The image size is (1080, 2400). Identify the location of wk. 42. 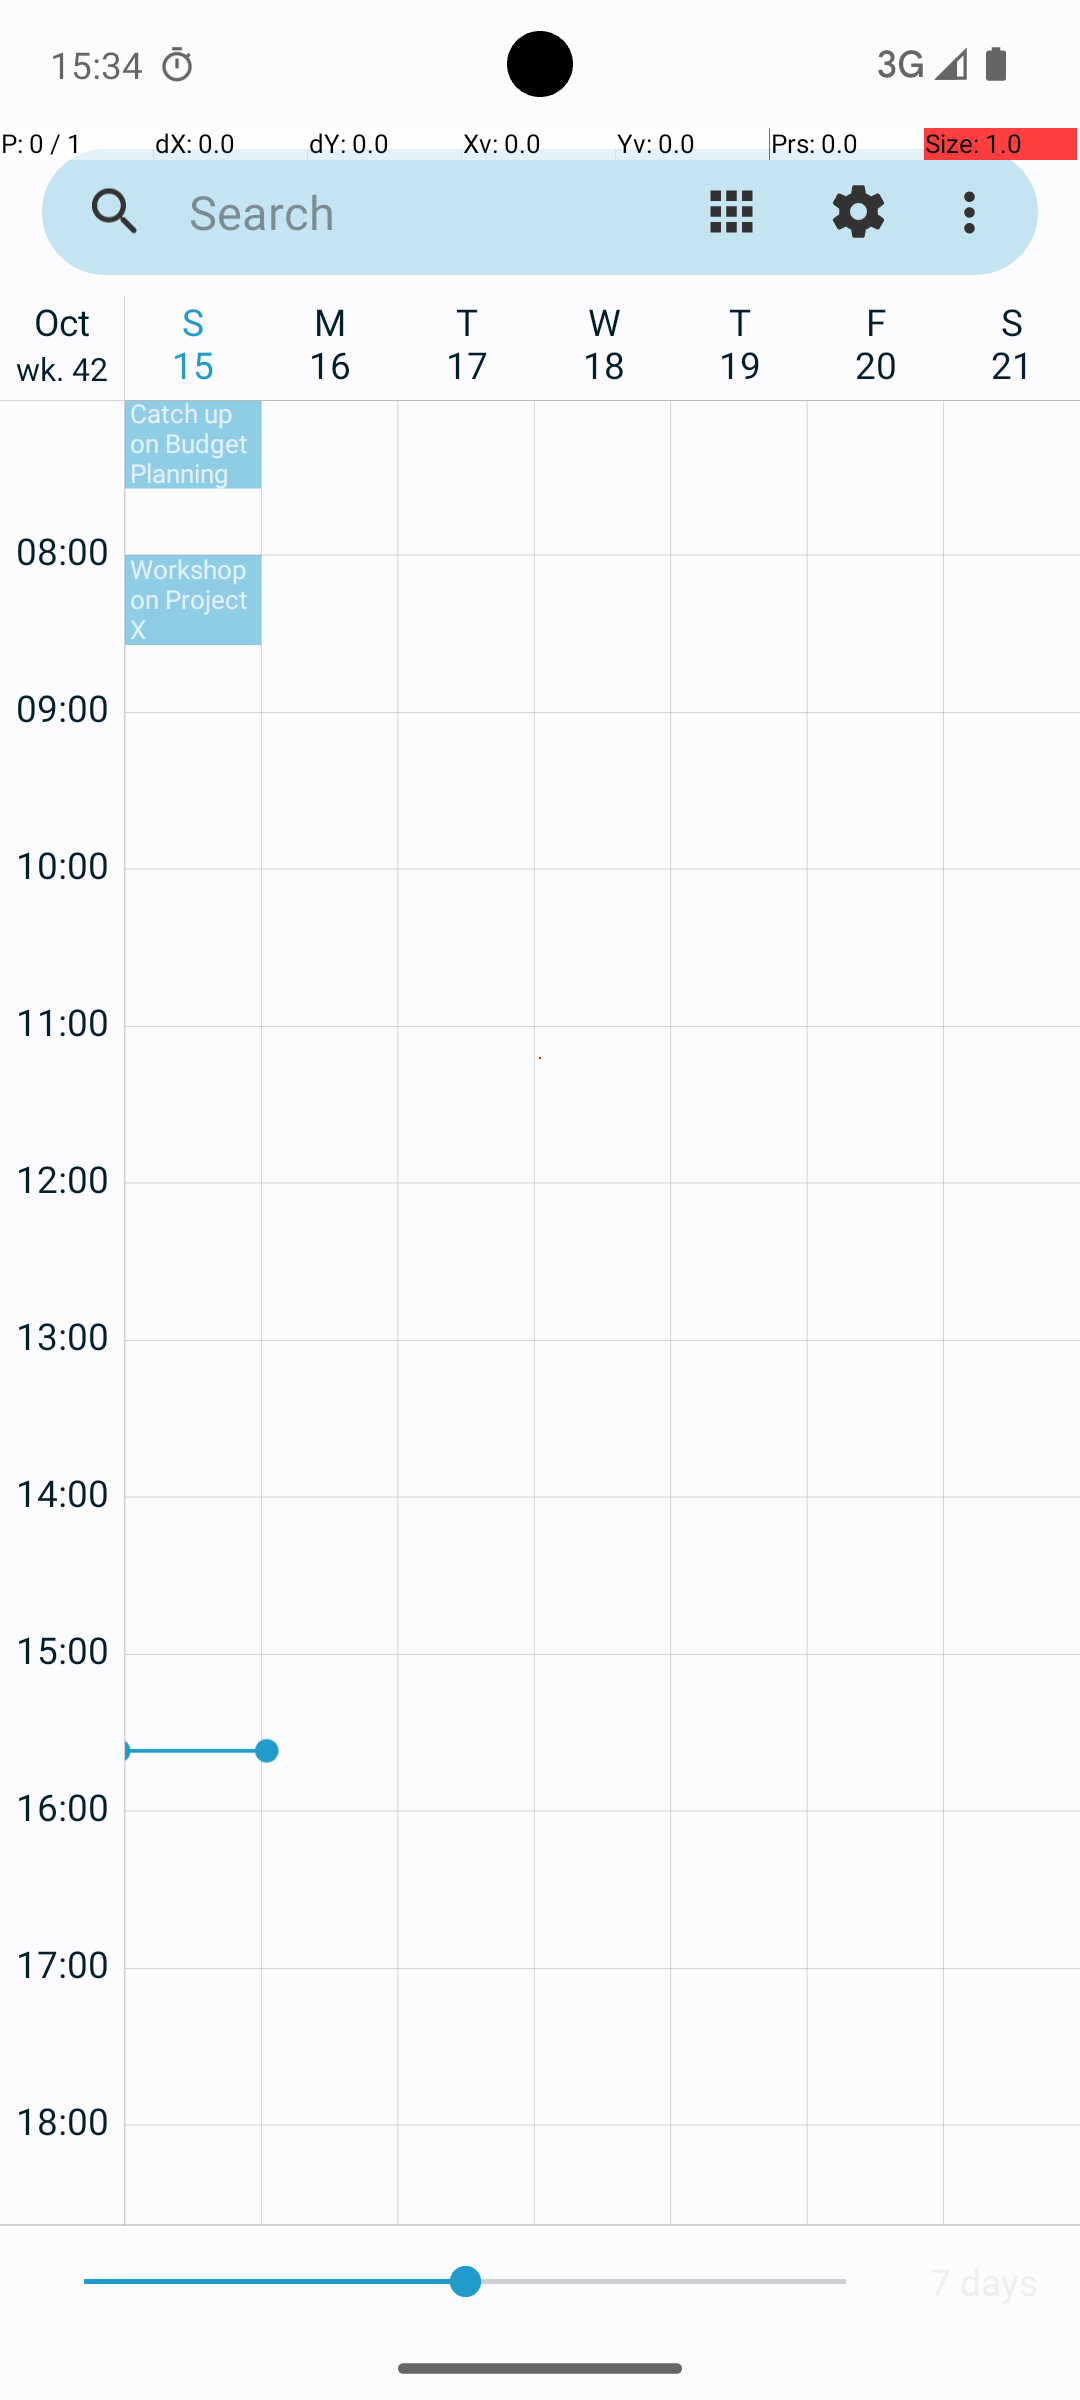
(62, 374).